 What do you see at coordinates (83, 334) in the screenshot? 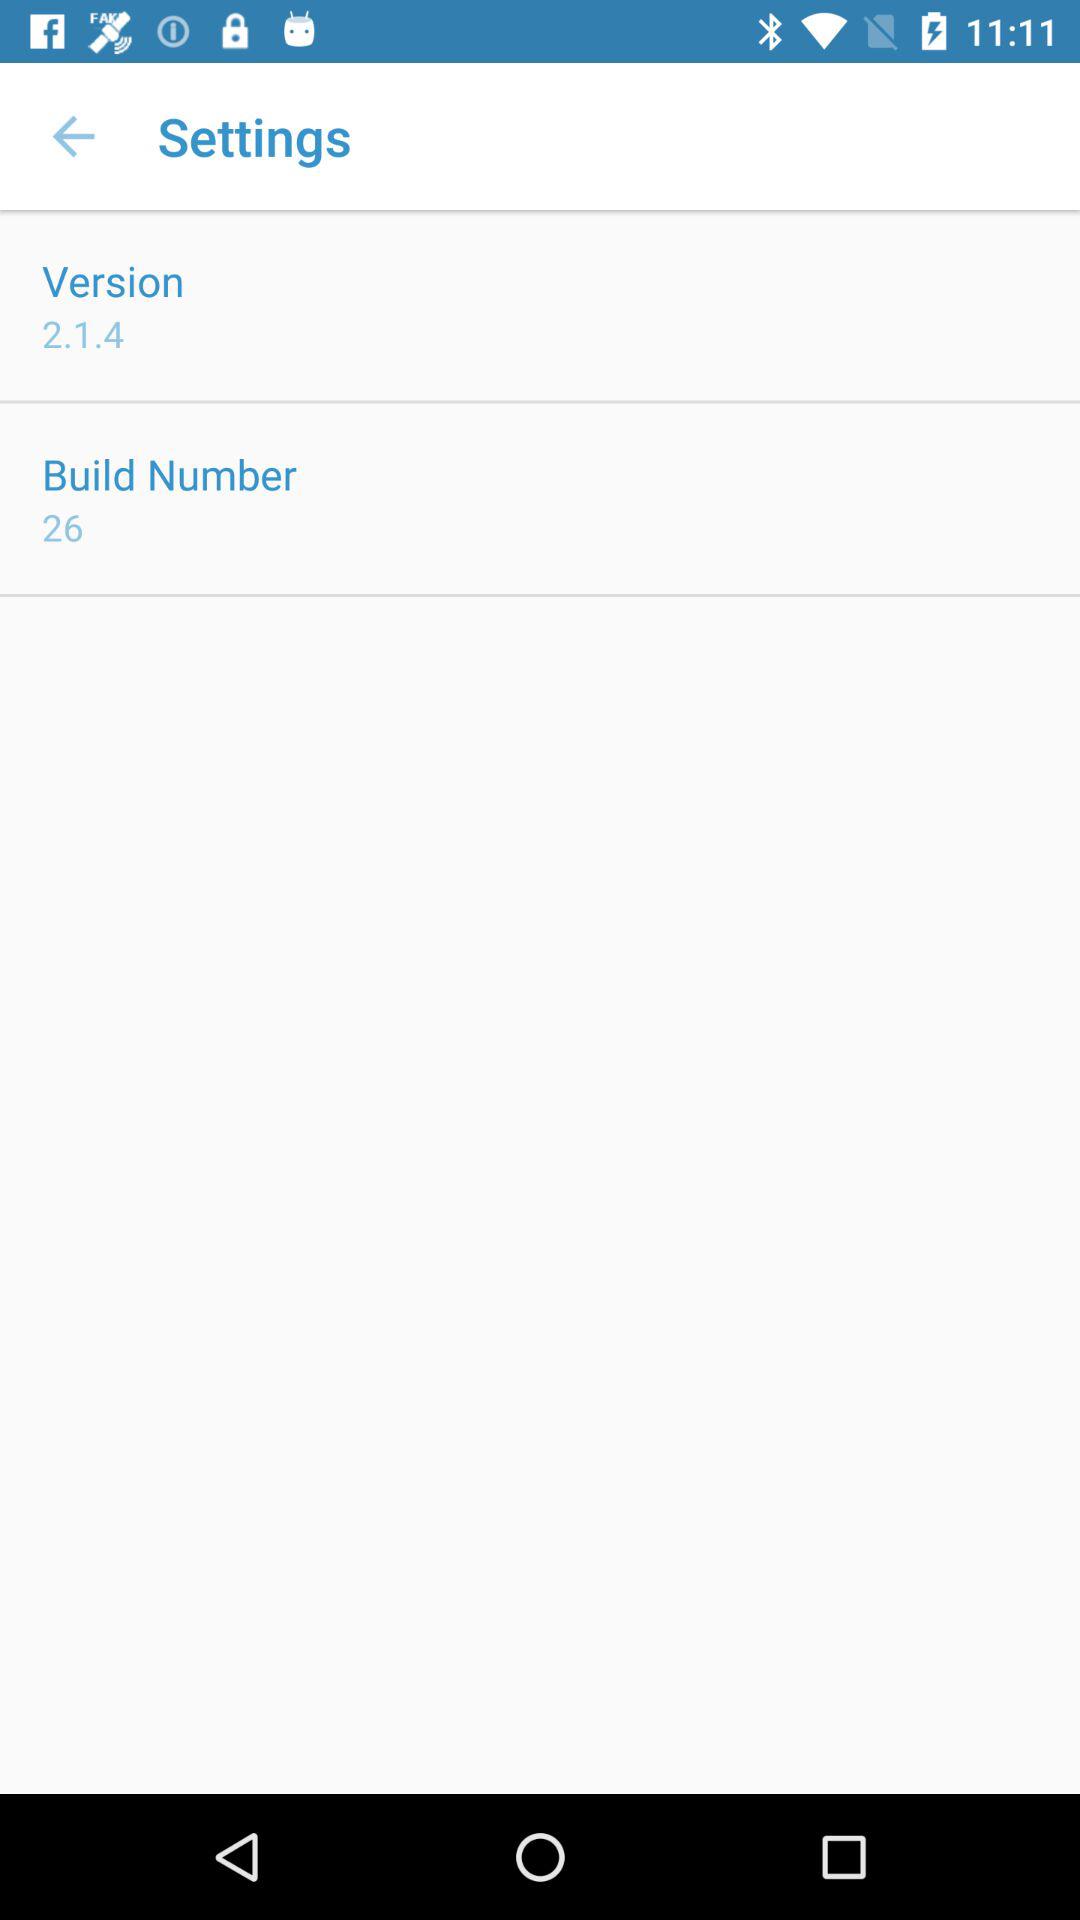
I see `scroll to 2.1.4 icon` at bounding box center [83, 334].